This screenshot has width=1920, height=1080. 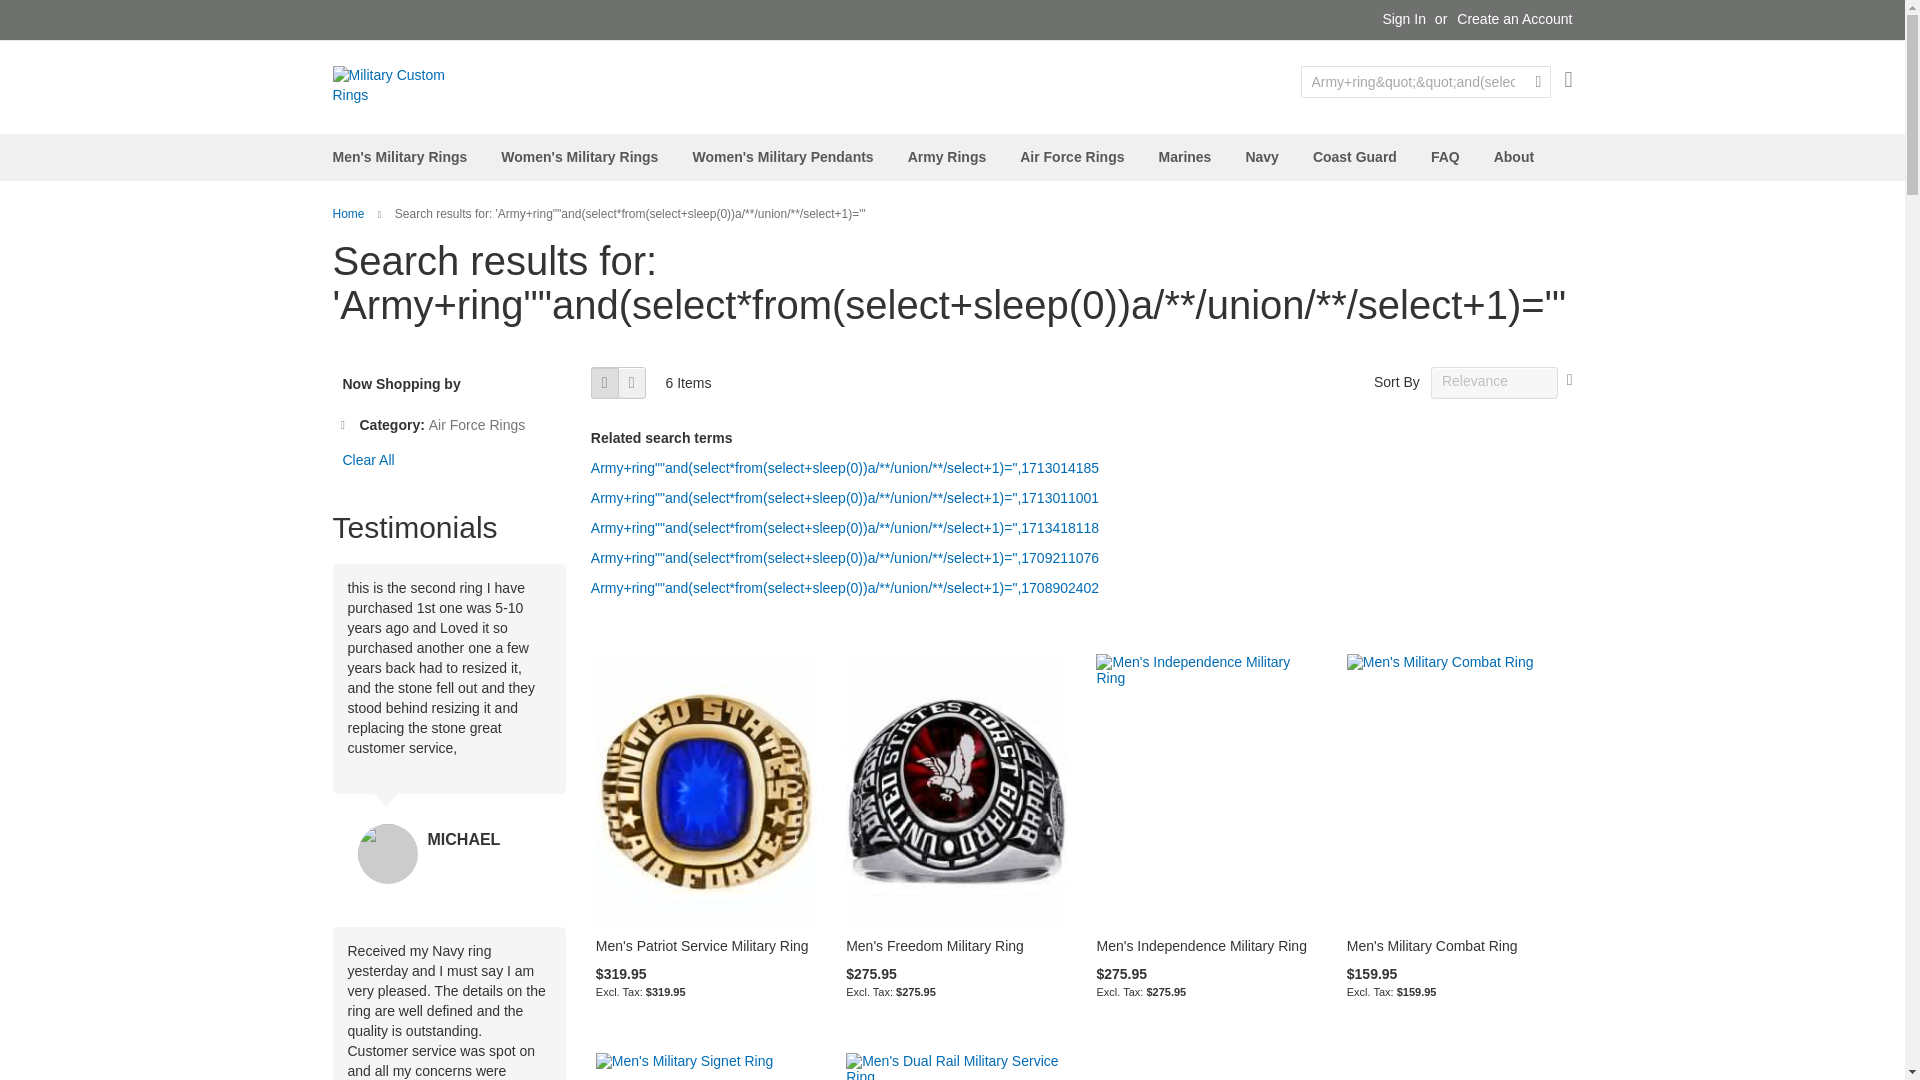 What do you see at coordinates (349, 214) in the screenshot?
I see `Go to Home Page` at bounding box center [349, 214].